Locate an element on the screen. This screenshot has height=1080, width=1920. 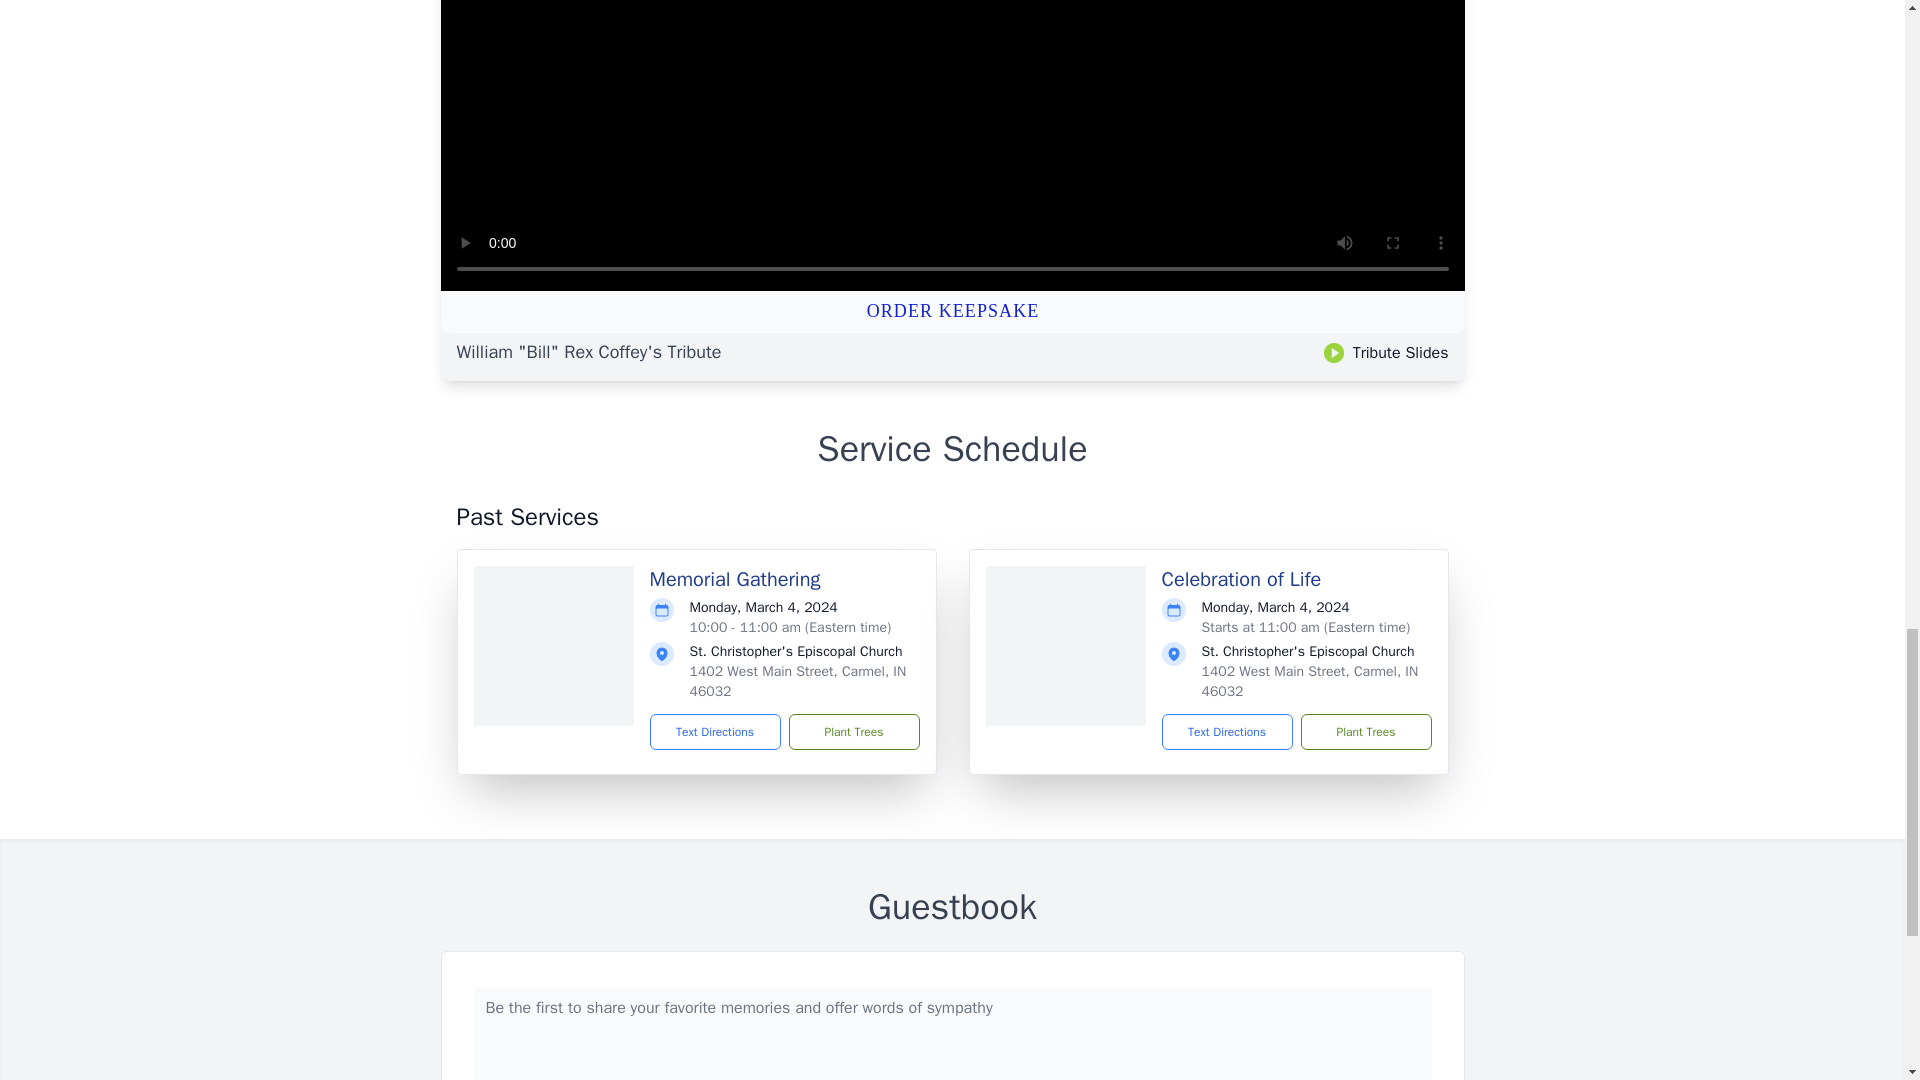
Text Directions is located at coordinates (716, 731).